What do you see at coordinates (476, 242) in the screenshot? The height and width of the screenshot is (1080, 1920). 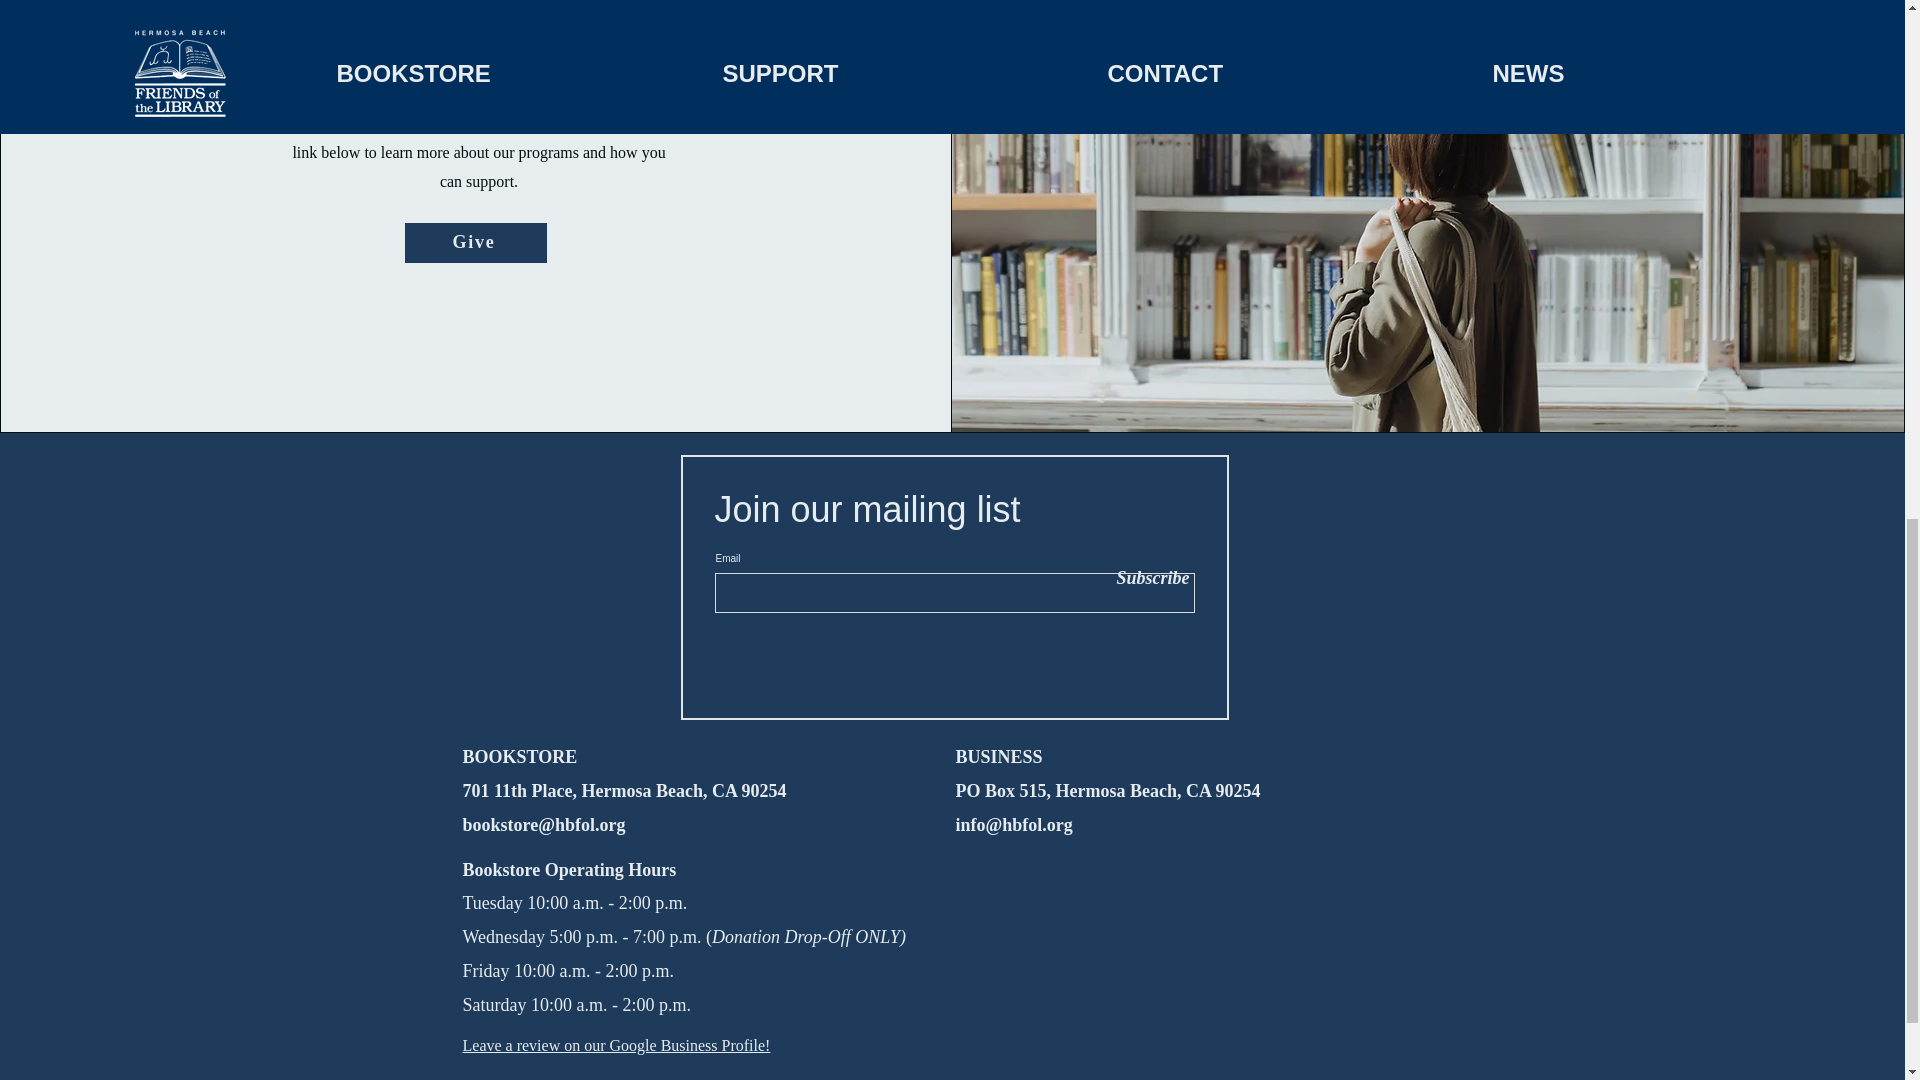 I see `Give` at bounding box center [476, 242].